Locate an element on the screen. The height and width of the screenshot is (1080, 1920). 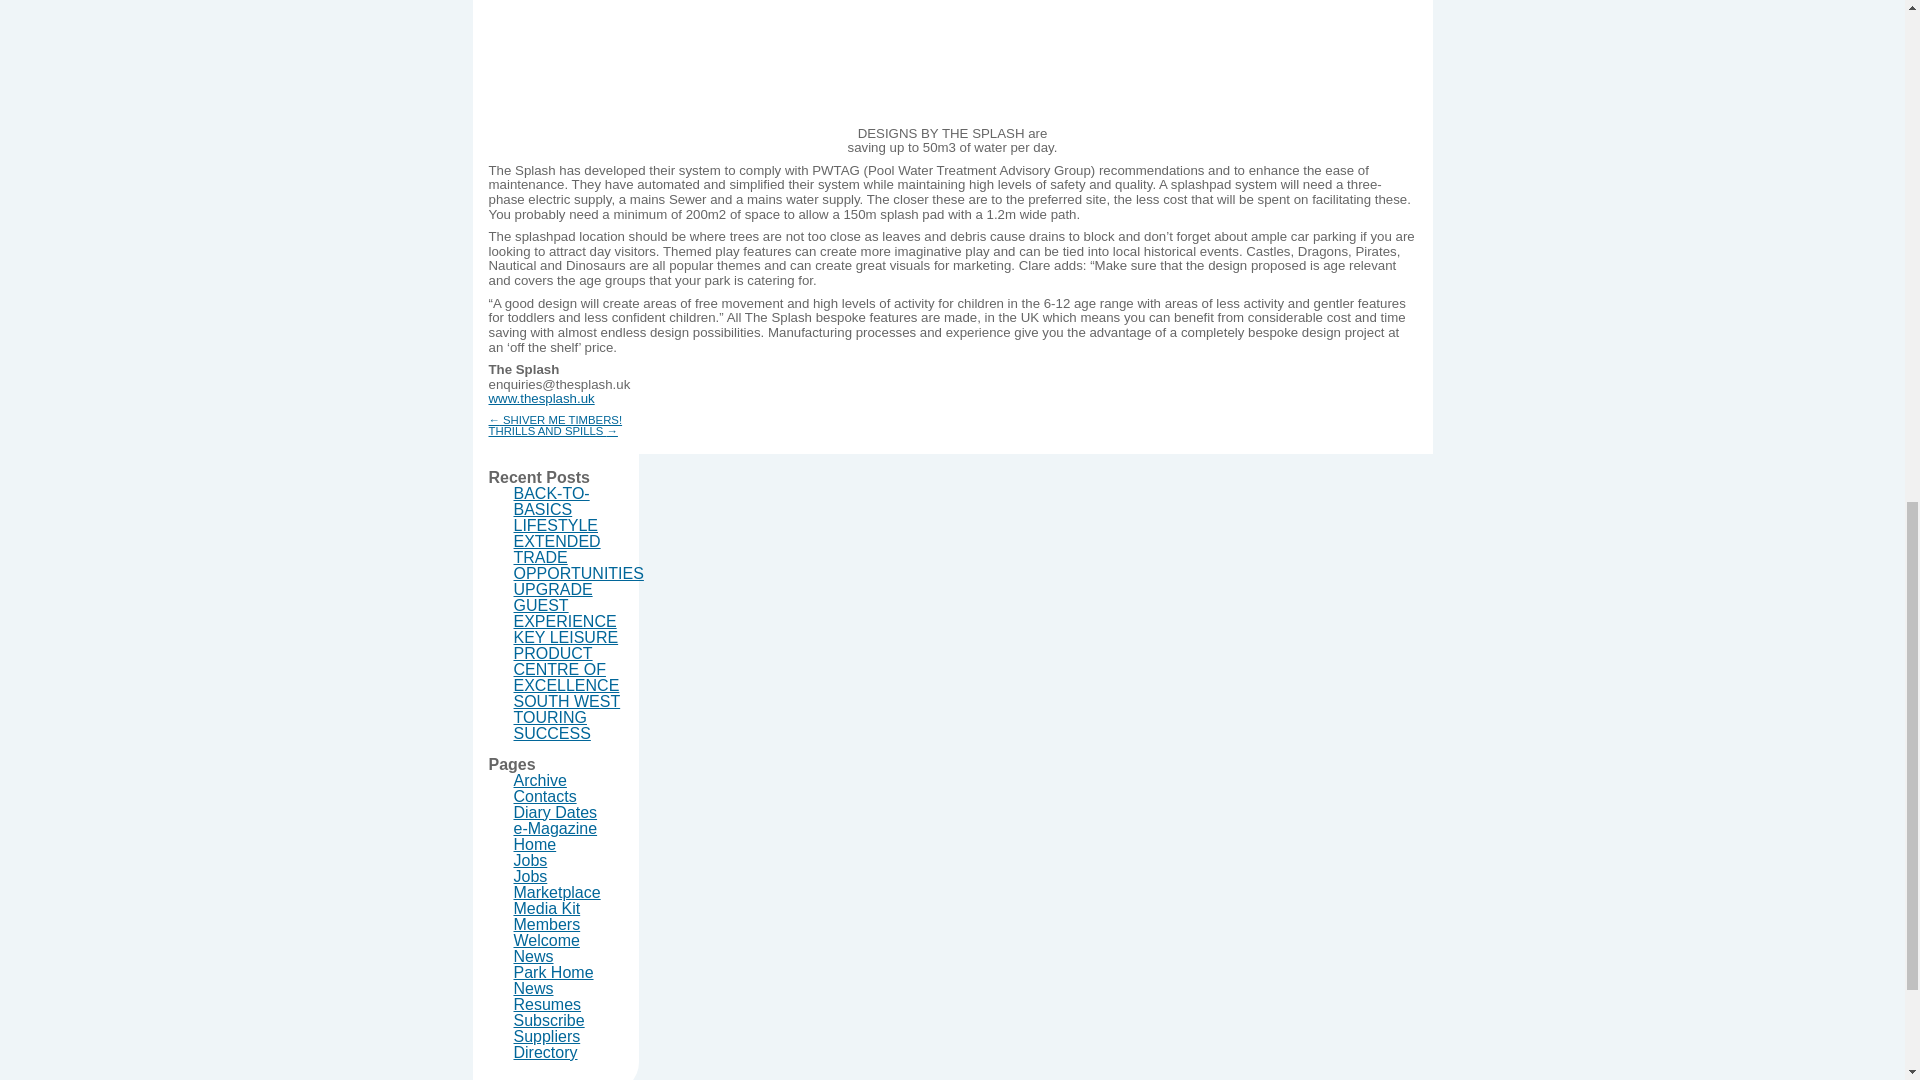
Archive is located at coordinates (540, 780).